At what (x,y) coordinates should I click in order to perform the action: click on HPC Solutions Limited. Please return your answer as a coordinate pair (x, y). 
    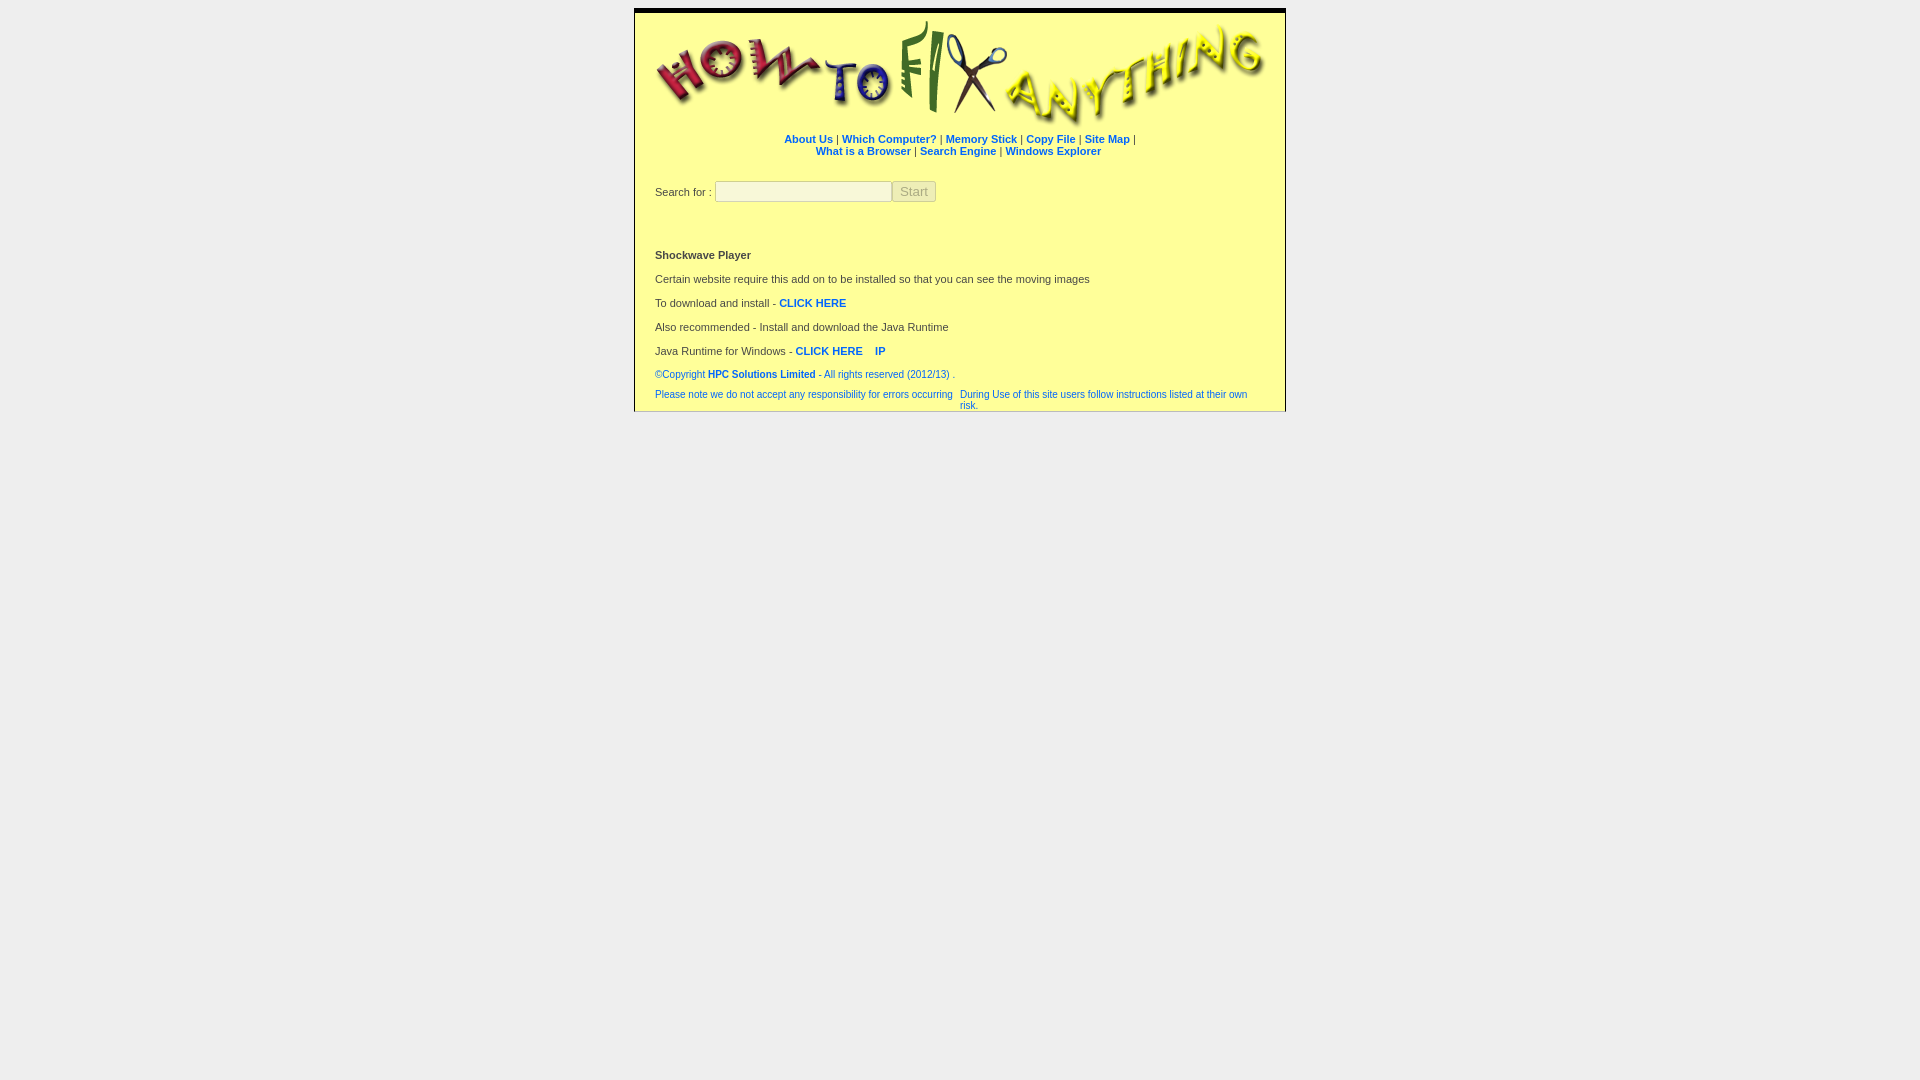
    Looking at the image, I should click on (762, 374).